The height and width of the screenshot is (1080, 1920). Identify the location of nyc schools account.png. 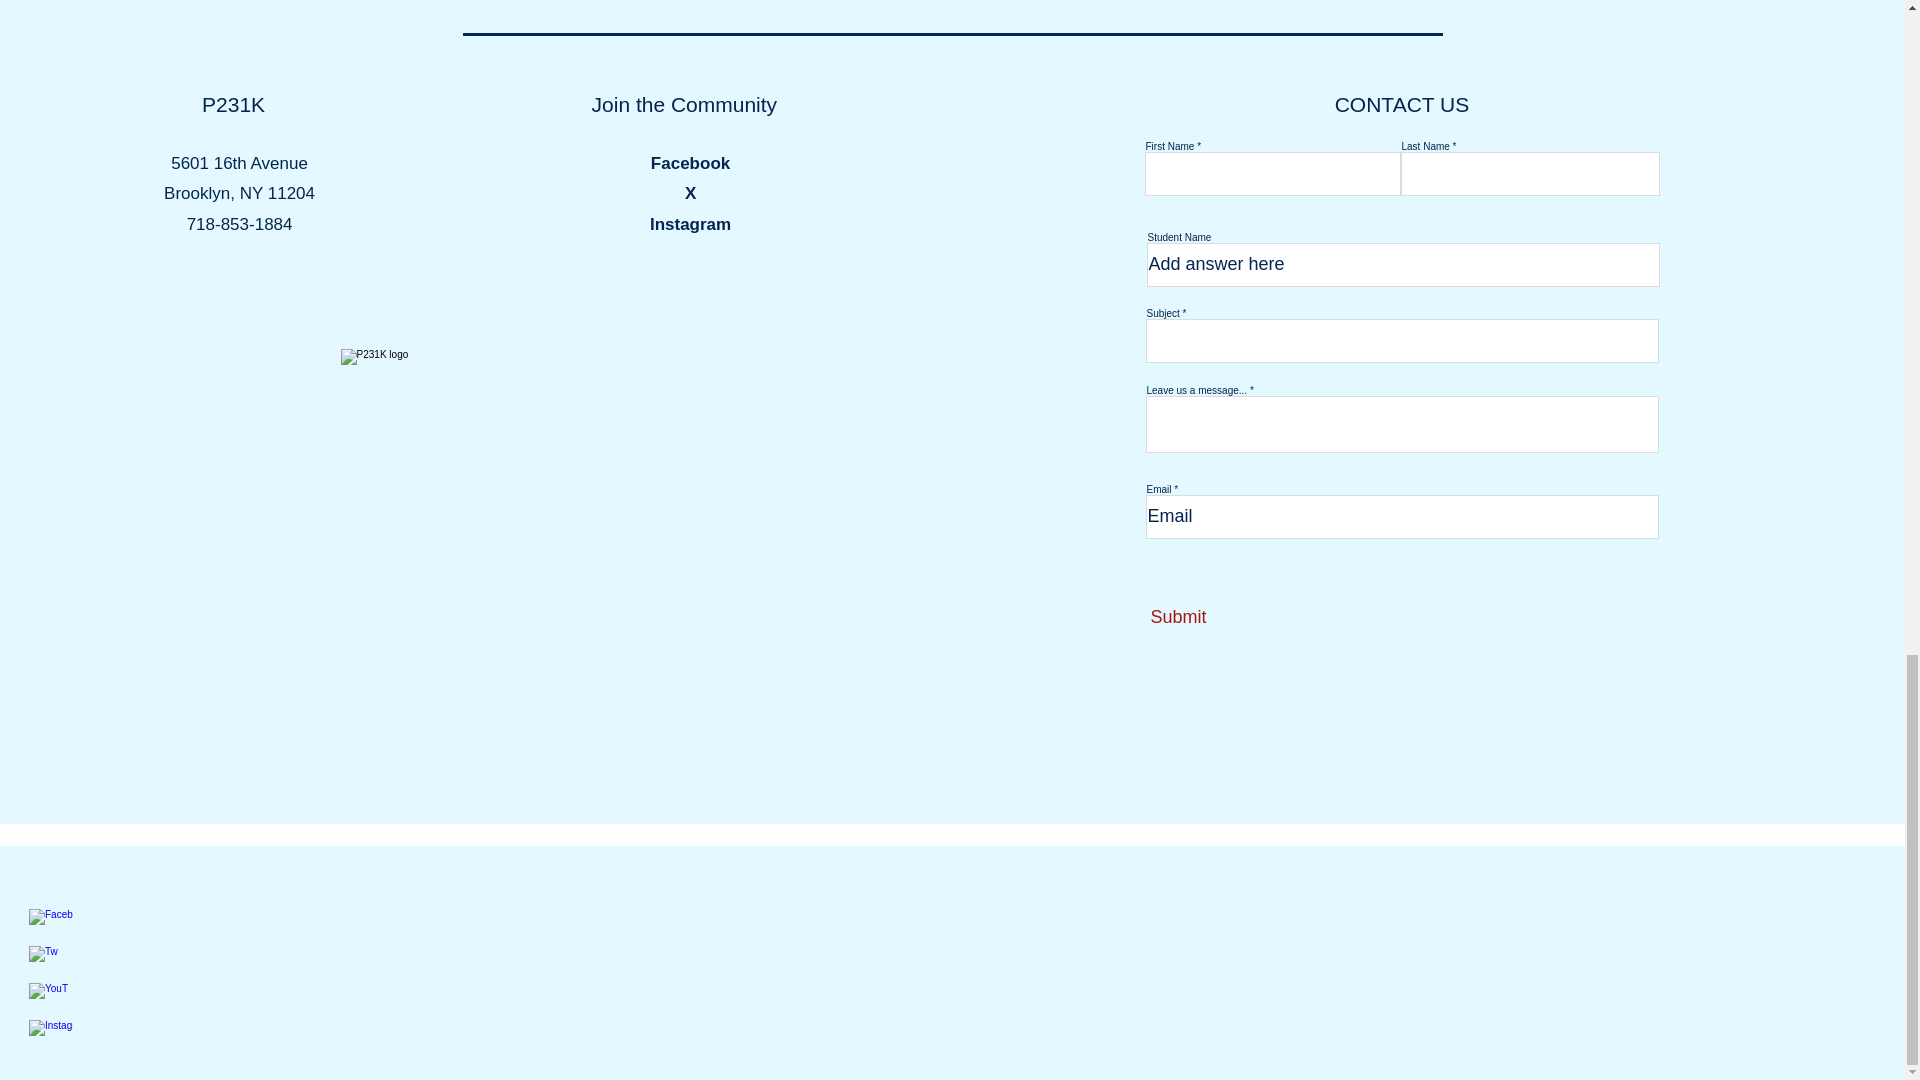
(1200, 4).